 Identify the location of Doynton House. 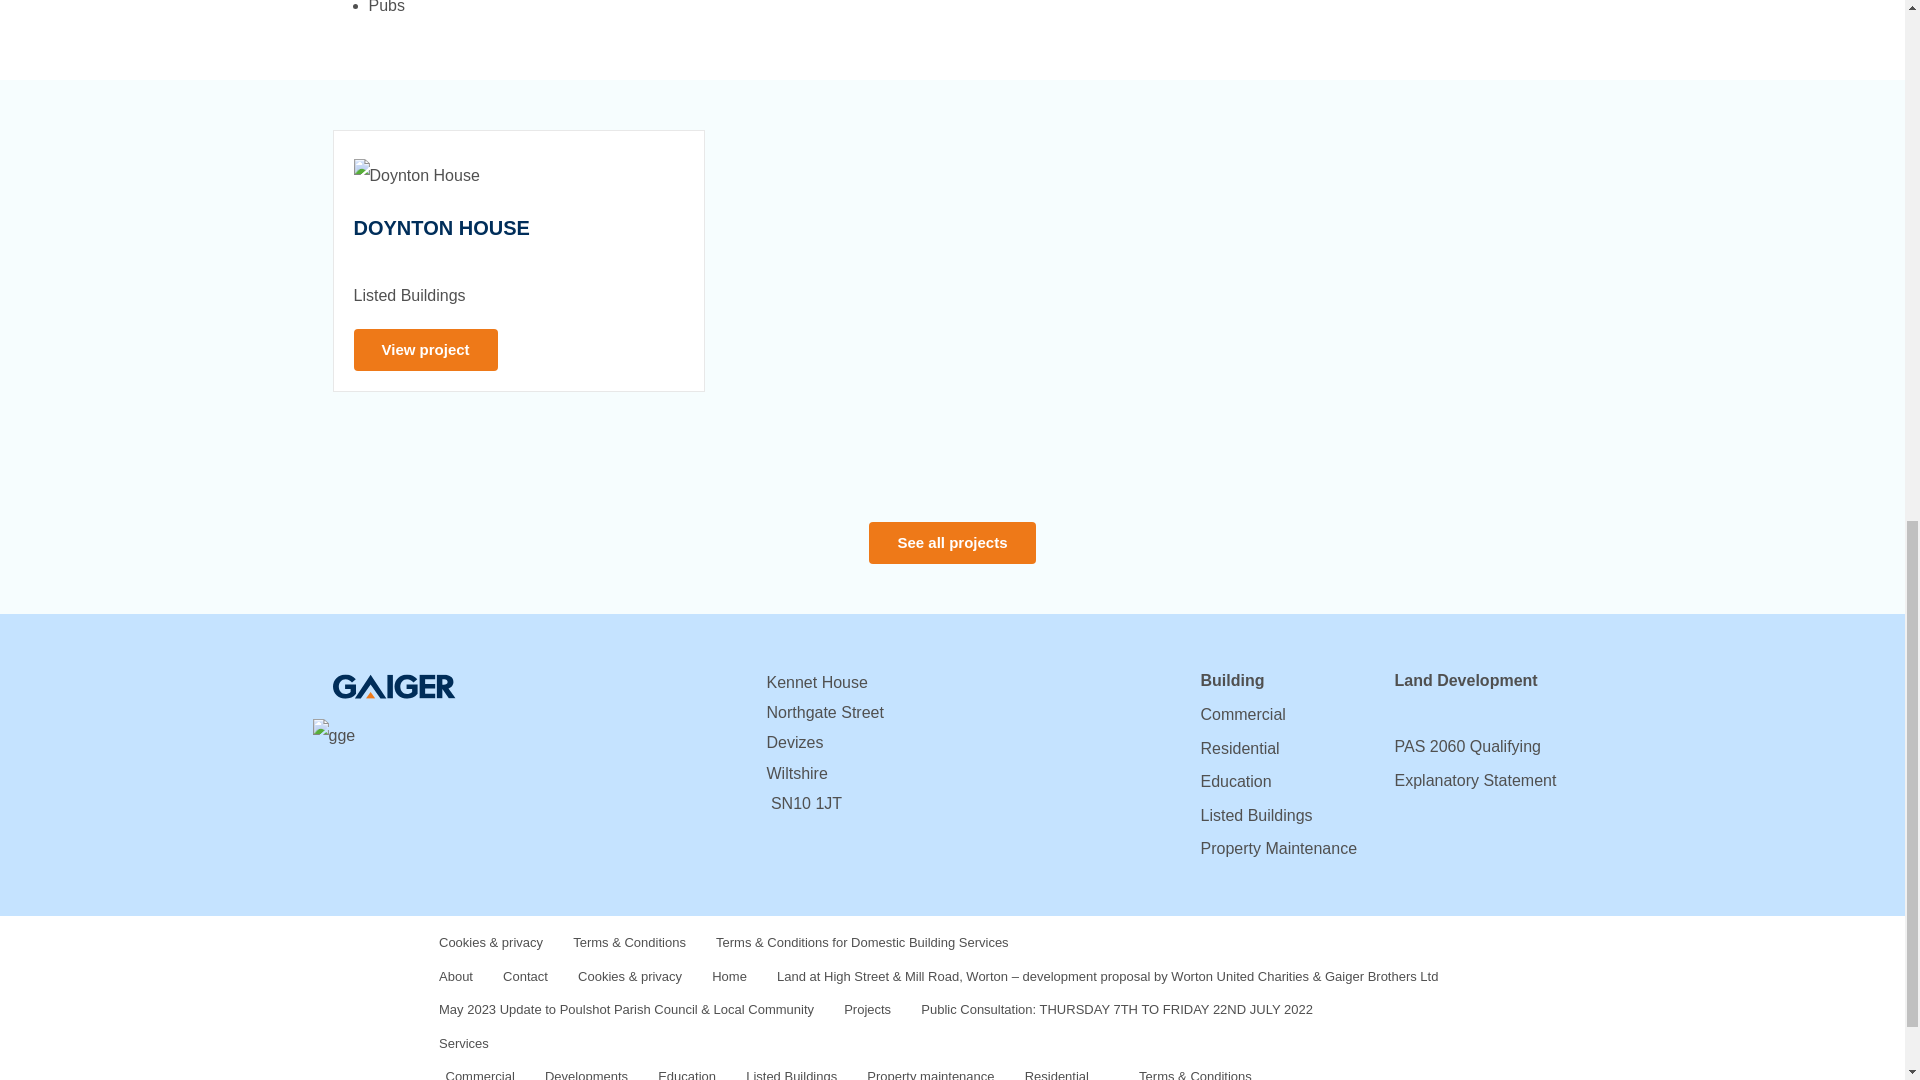
(441, 228).